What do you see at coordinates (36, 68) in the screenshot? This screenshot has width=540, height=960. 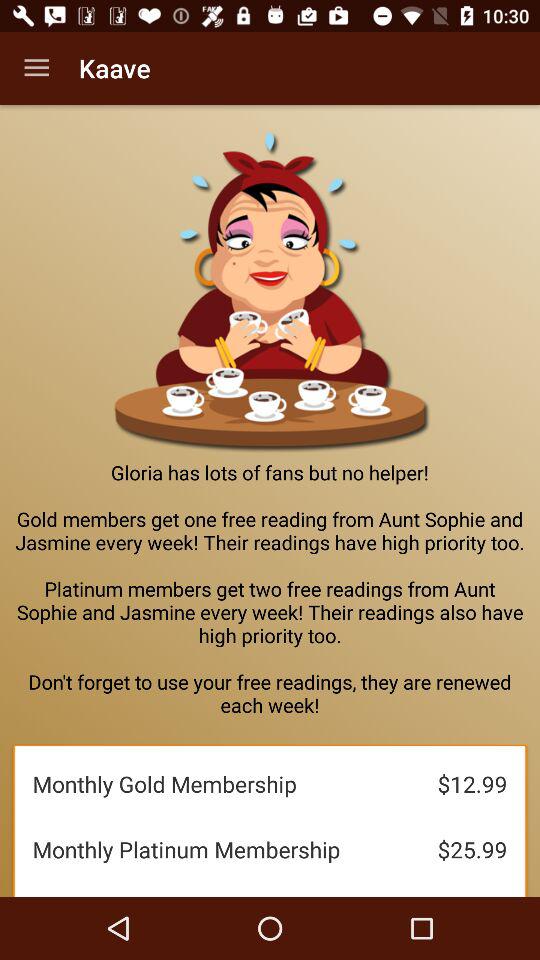 I see `select the item above gloria has lots icon` at bounding box center [36, 68].